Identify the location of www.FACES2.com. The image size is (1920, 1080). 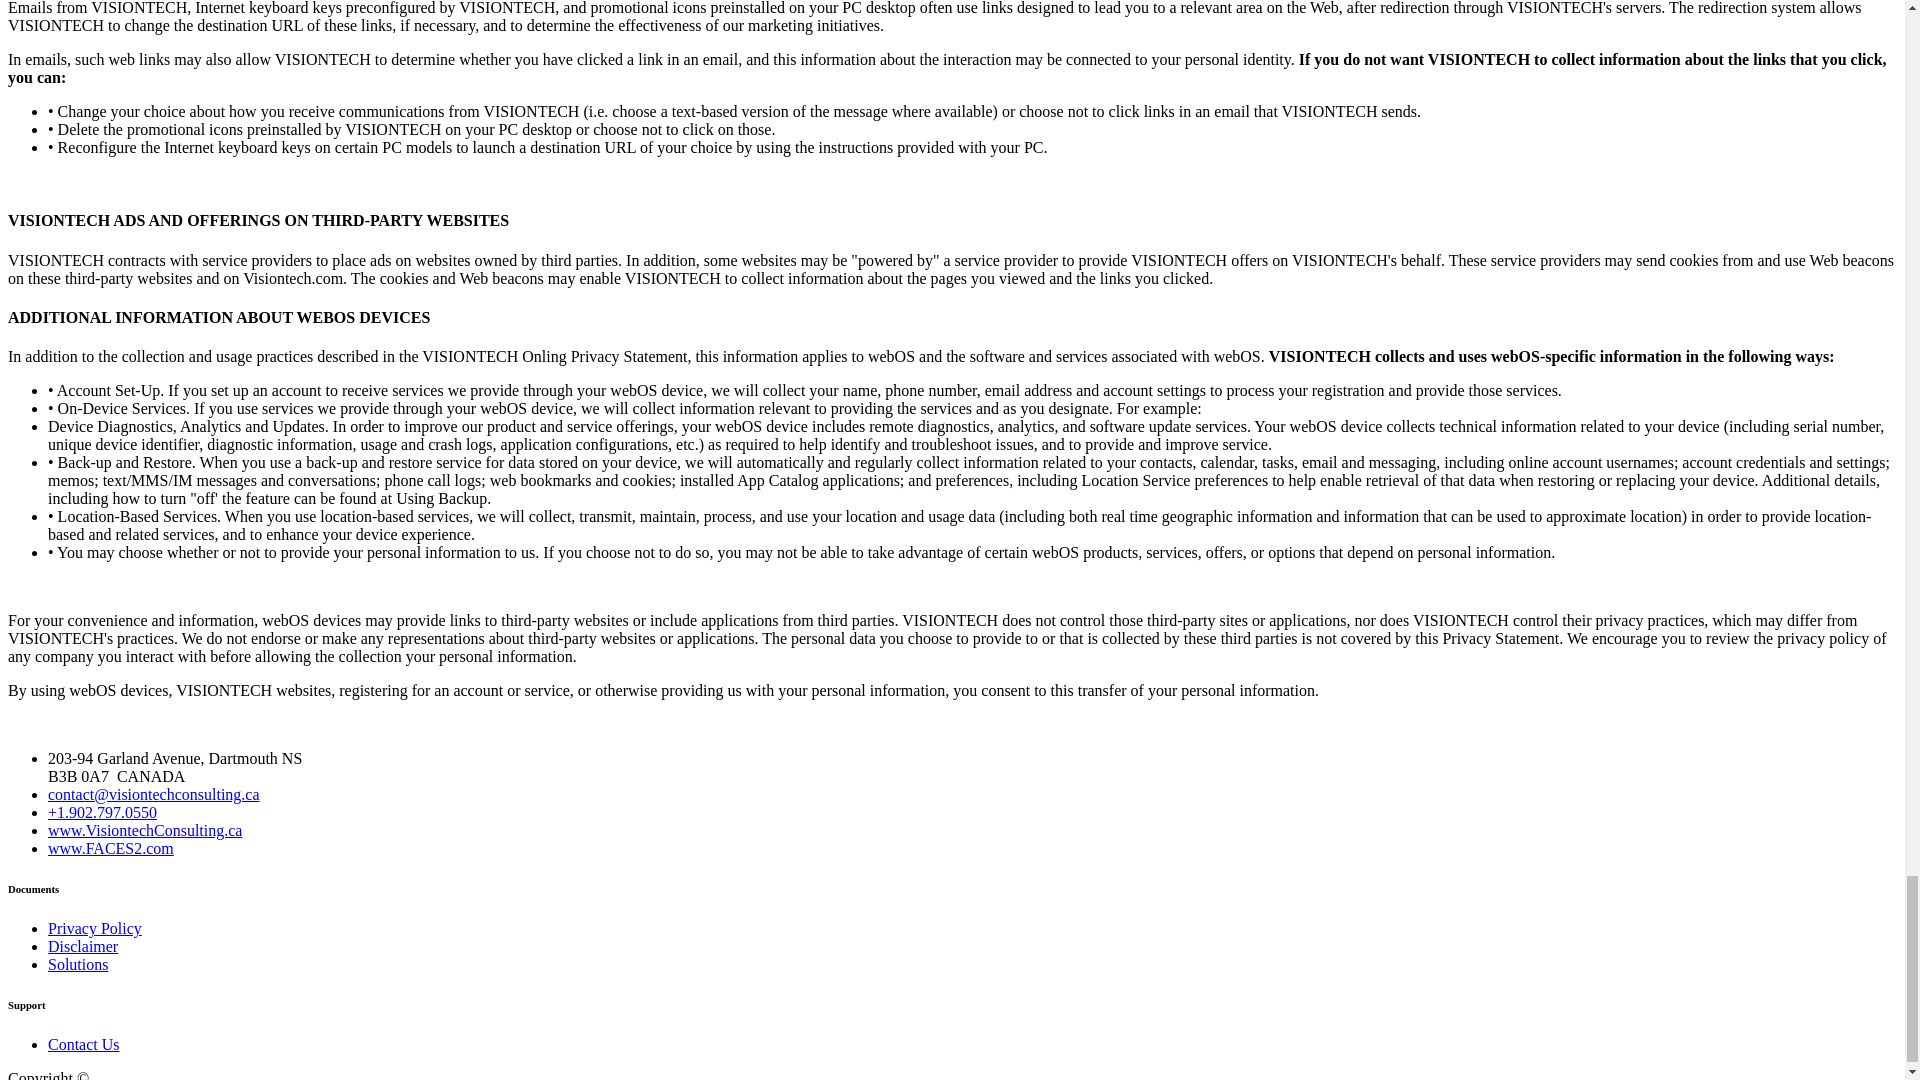
(111, 848).